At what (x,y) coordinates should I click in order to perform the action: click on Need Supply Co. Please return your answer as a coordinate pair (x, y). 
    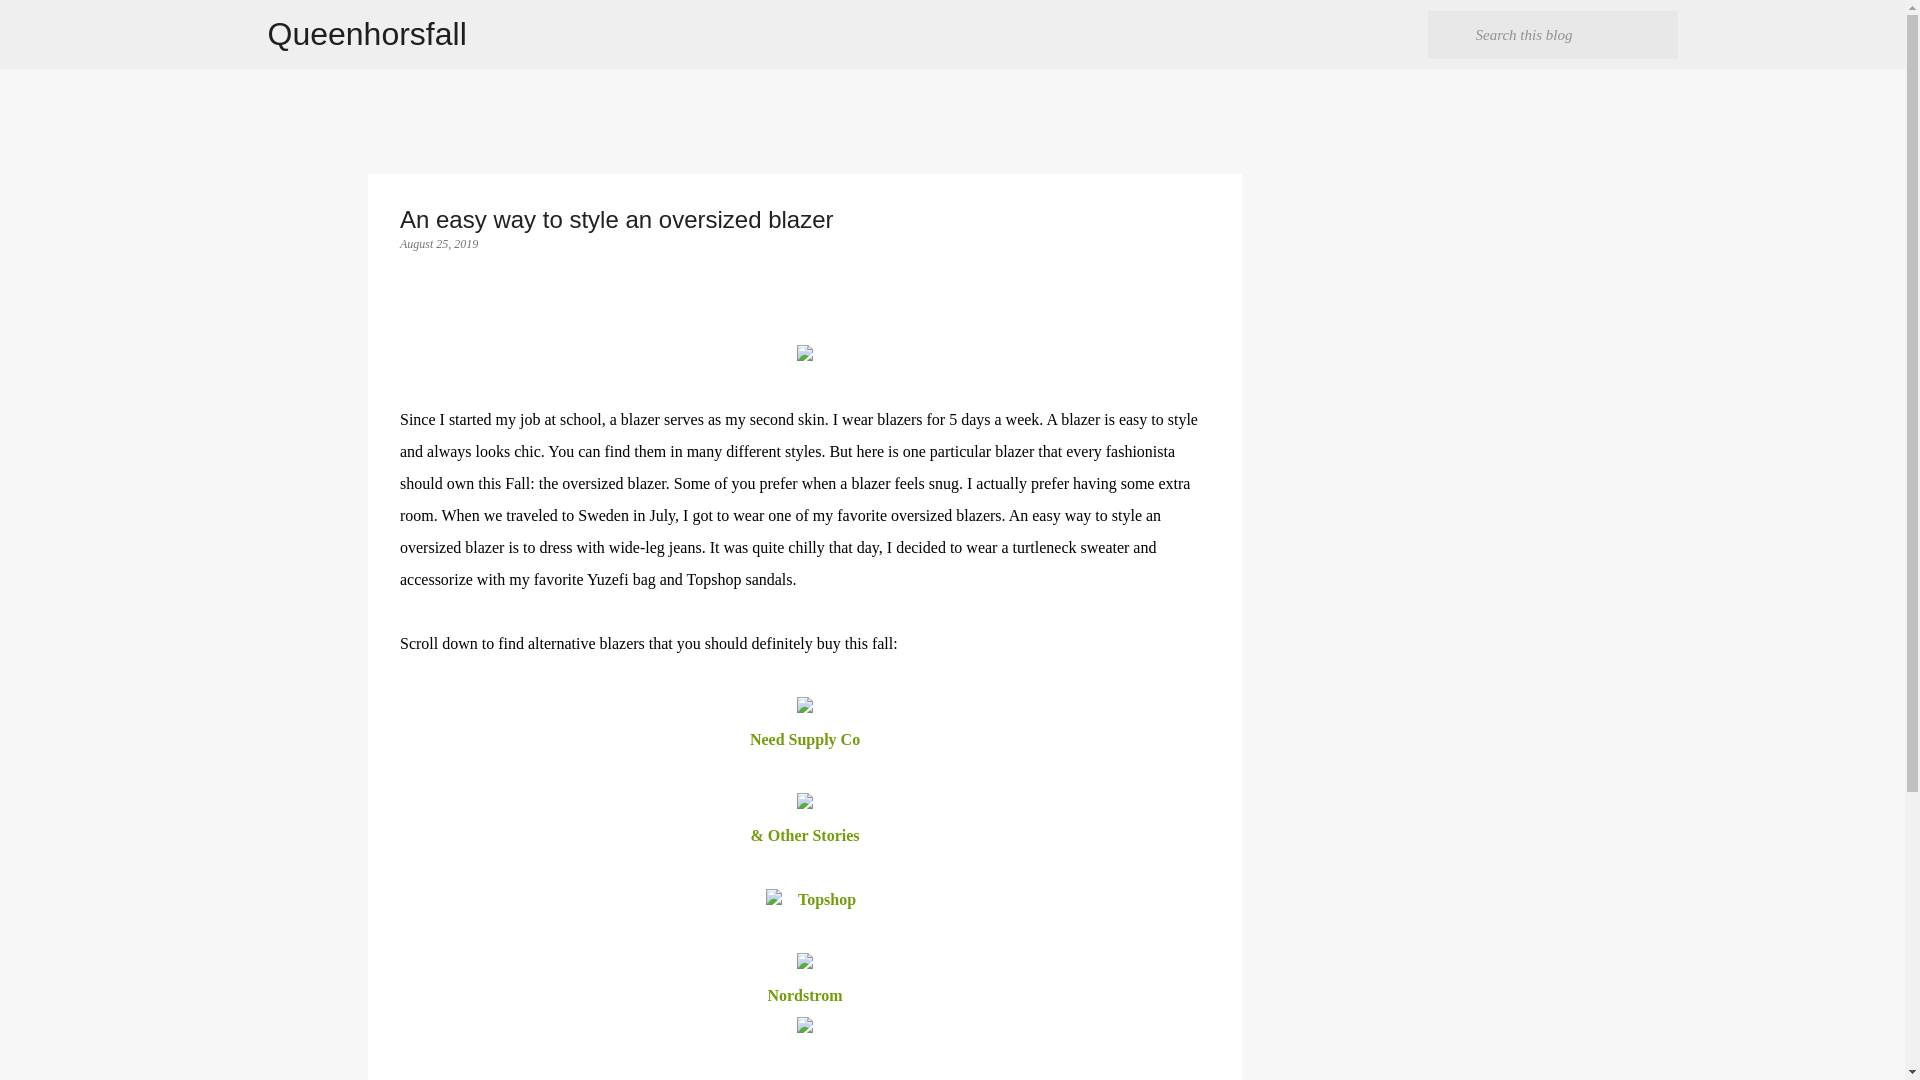
    Looking at the image, I should click on (805, 740).